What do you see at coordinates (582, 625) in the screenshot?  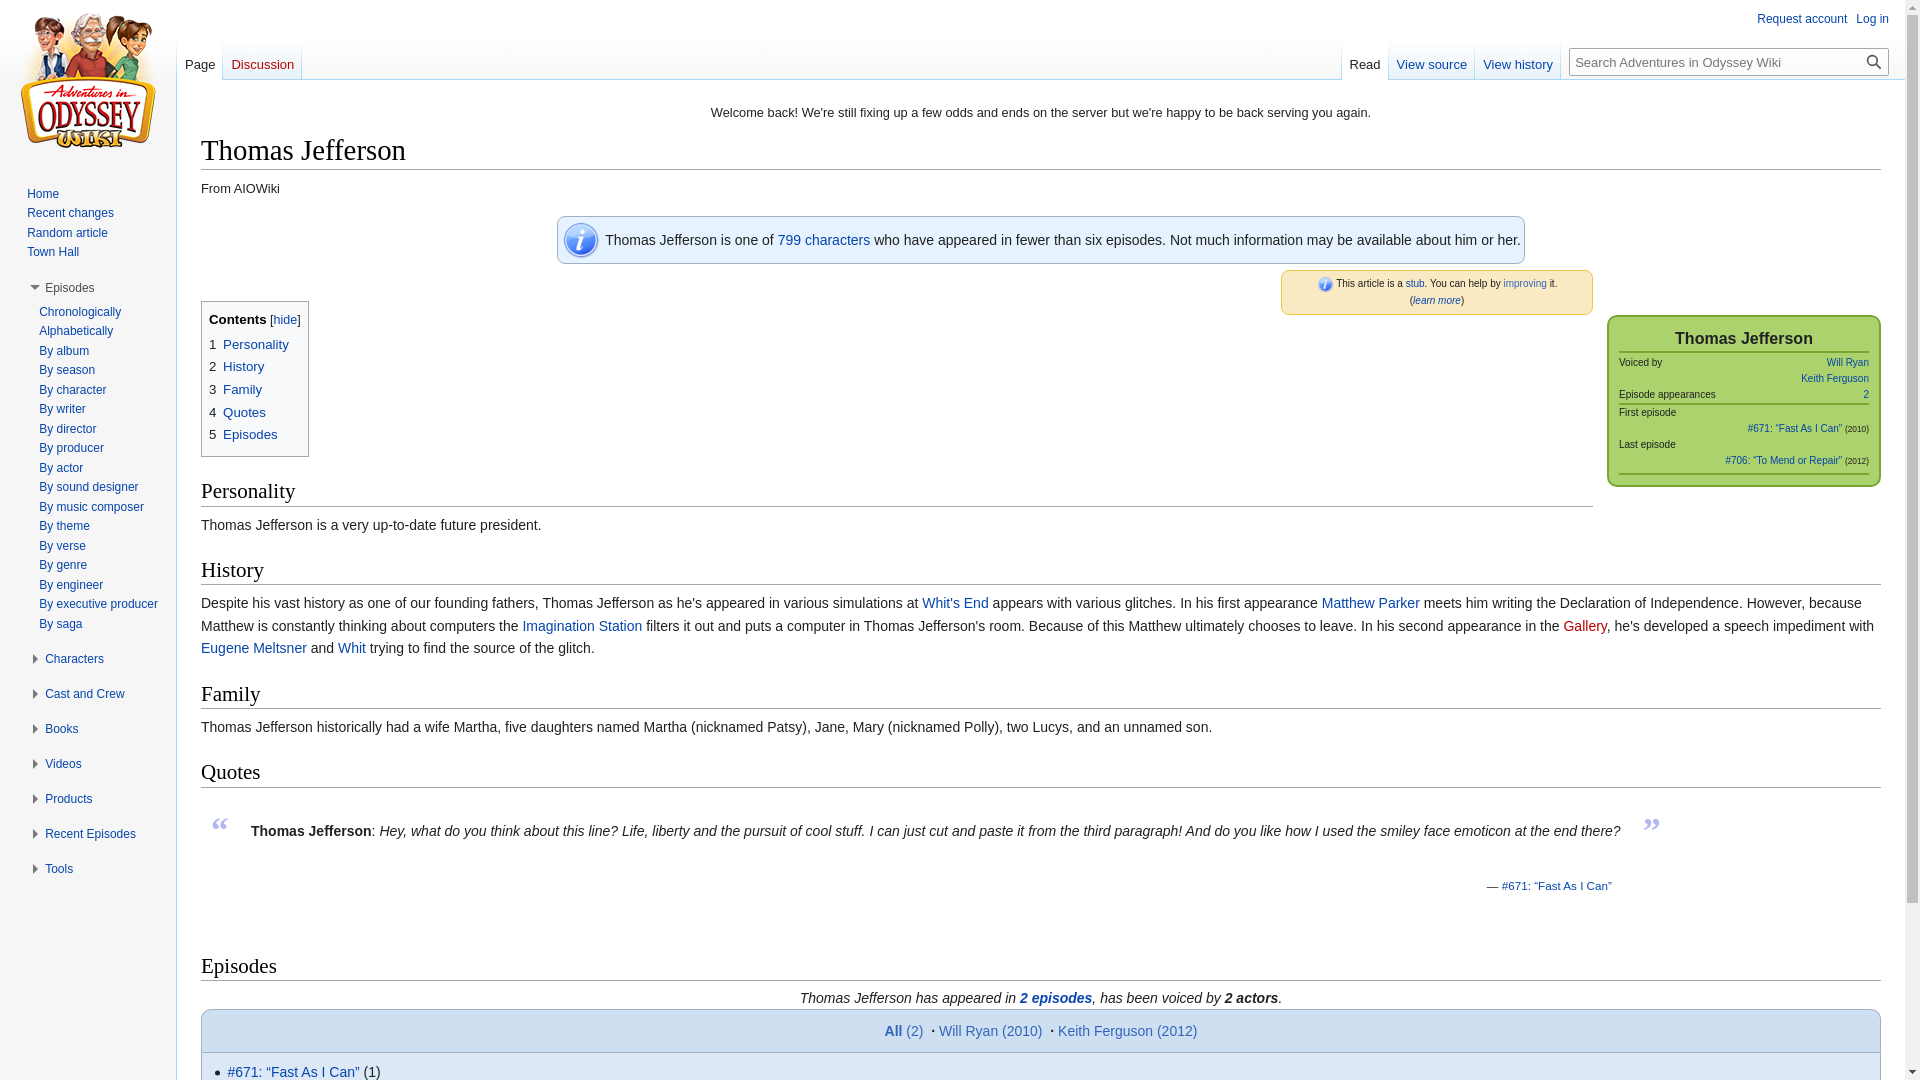 I see `Imagination Station` at bounding box center [582, 625].